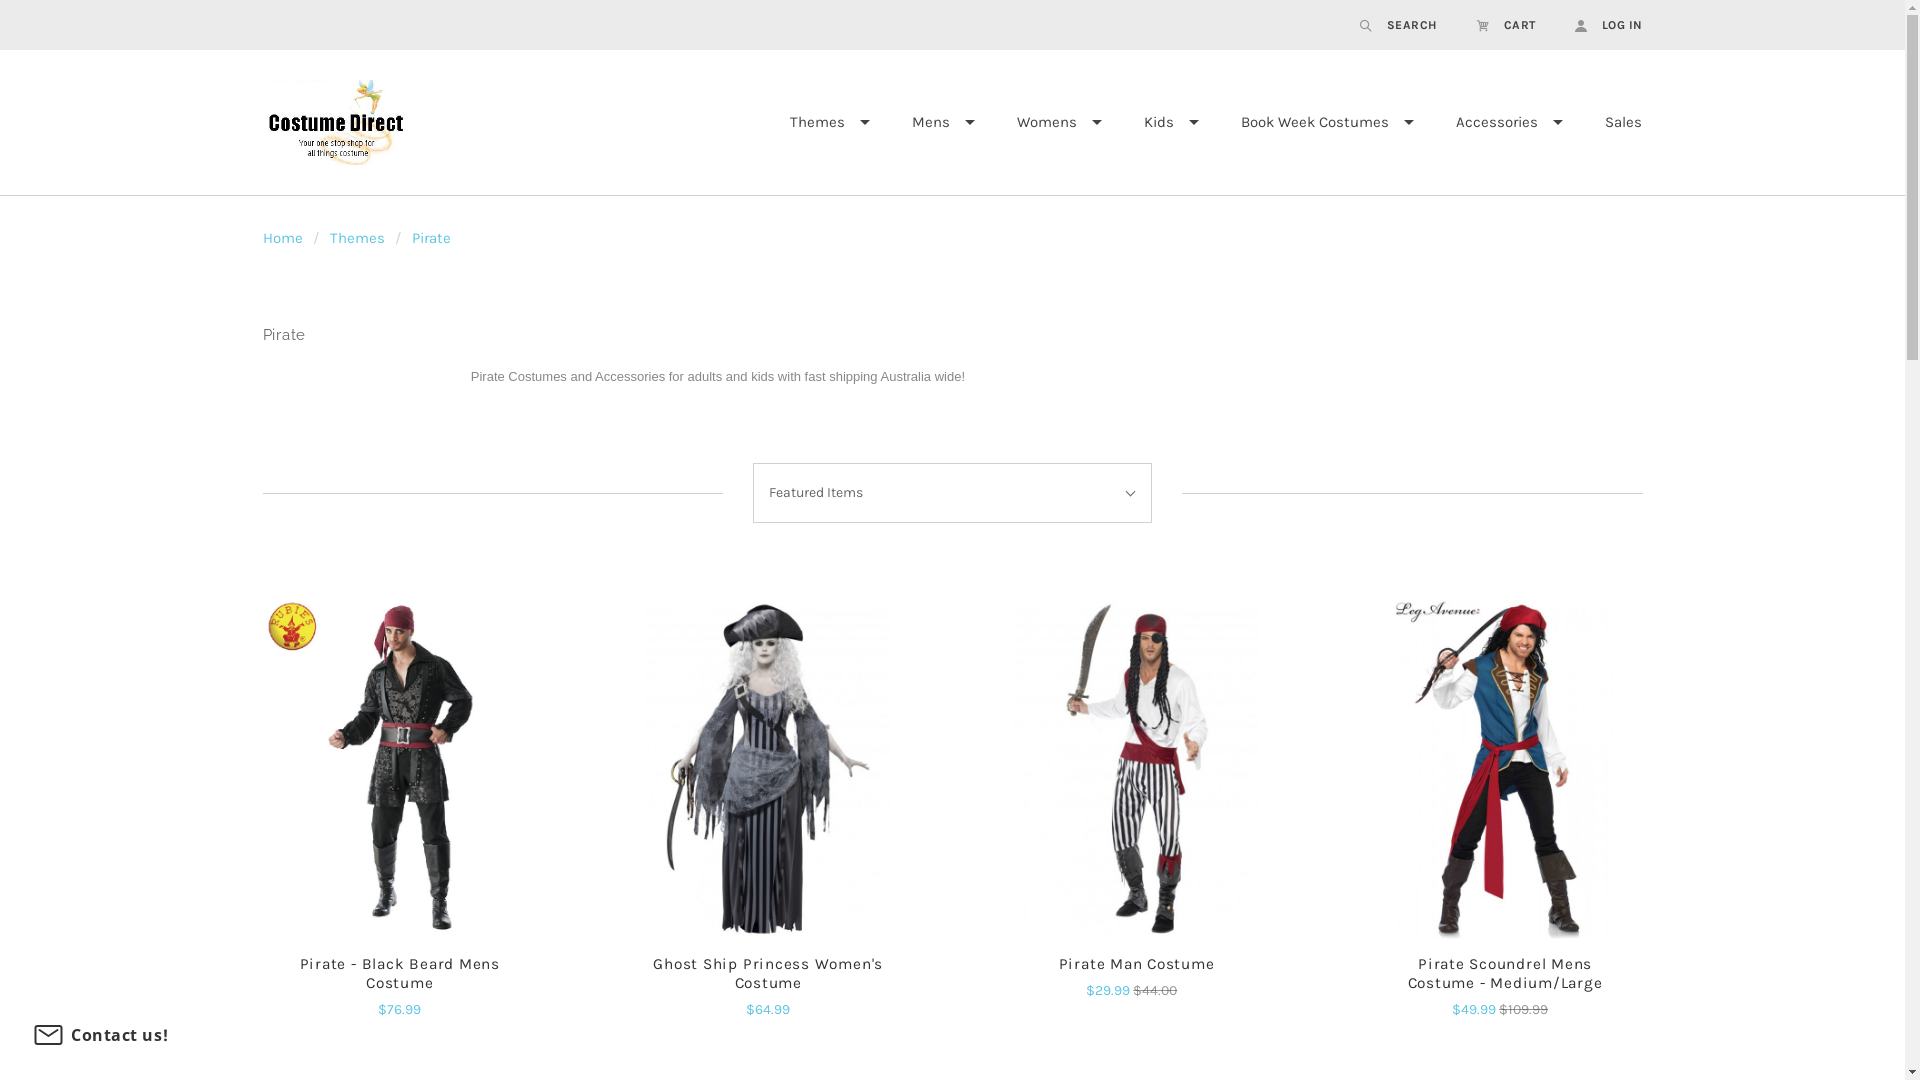  Describe the element at coordinates (100, 1035) in the screenshot. I see `Contact us!` at that location.